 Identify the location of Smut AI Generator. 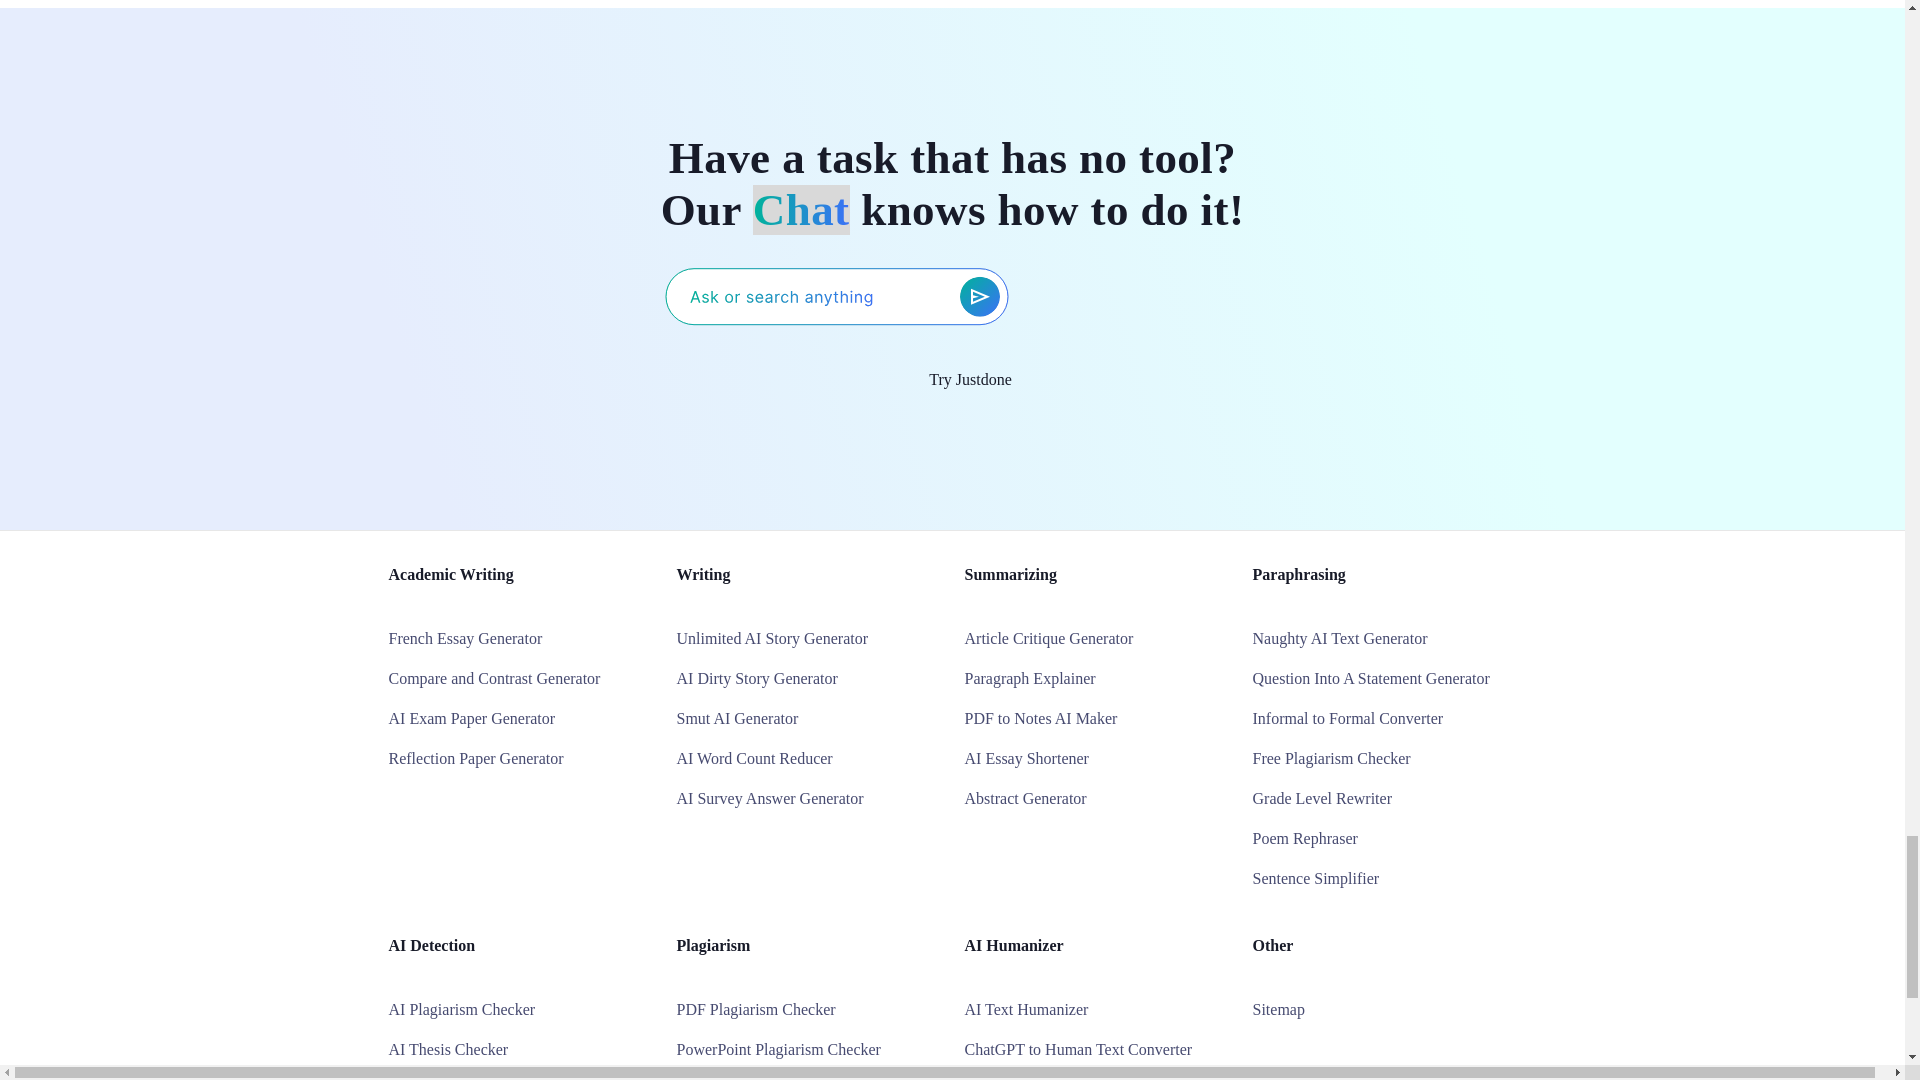
(736, 718).